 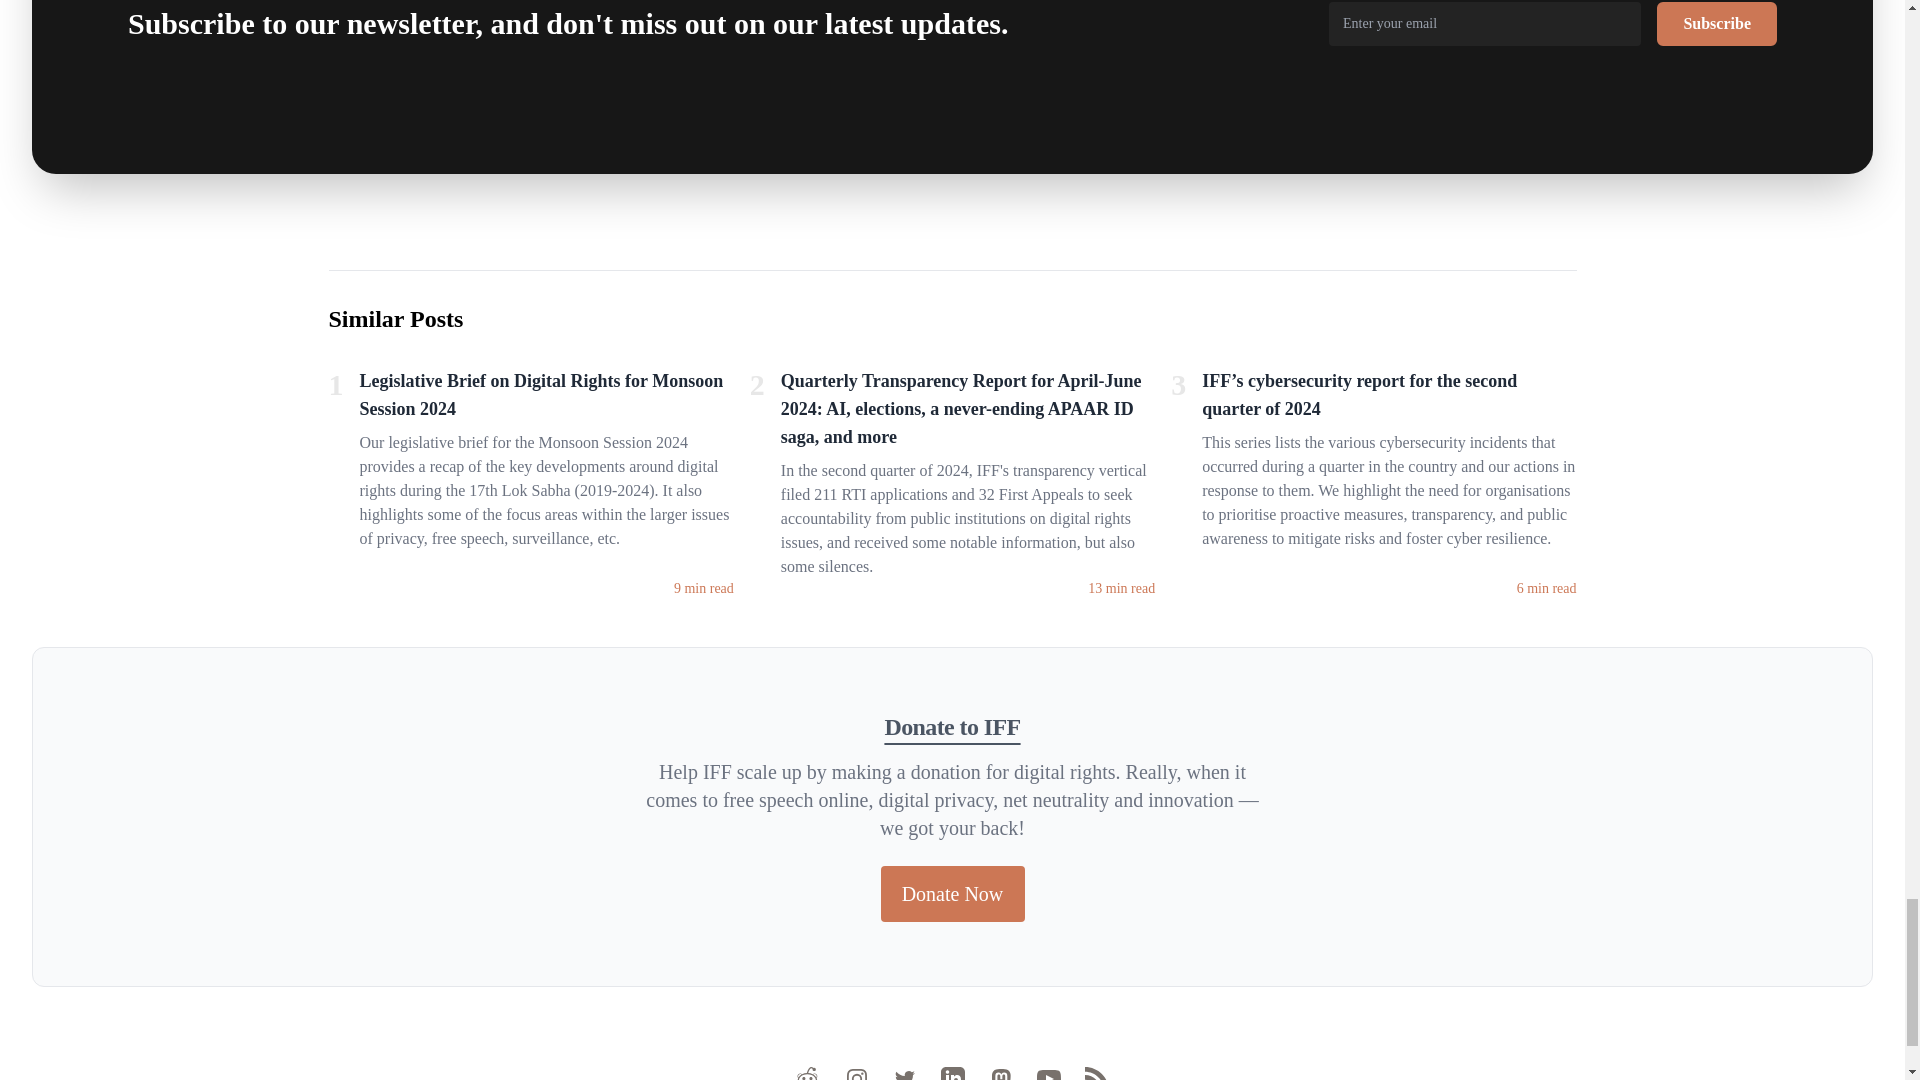 What do you see at coordinates (951, 894) in the screenshot?
I see `Donate Now` at bounding box center [951, 894].